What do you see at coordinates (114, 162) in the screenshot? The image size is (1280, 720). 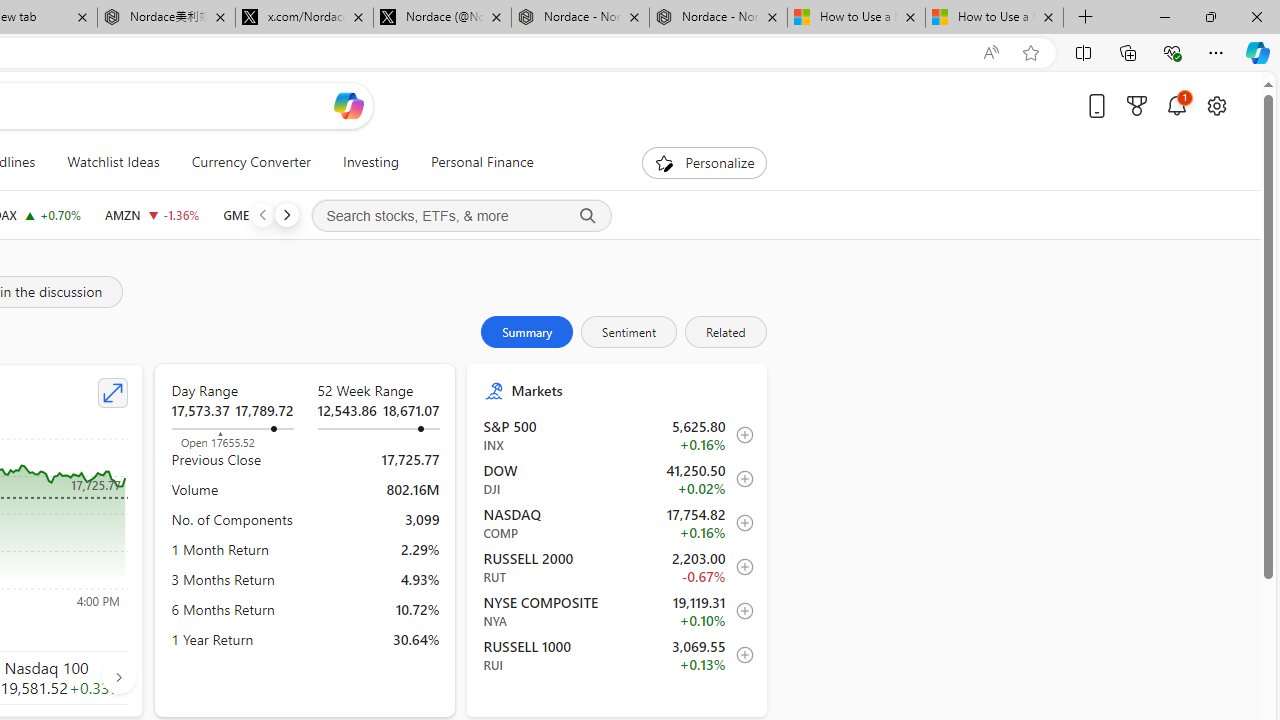 I see `Watchlist Ideas` at bounding box center [114, 162].